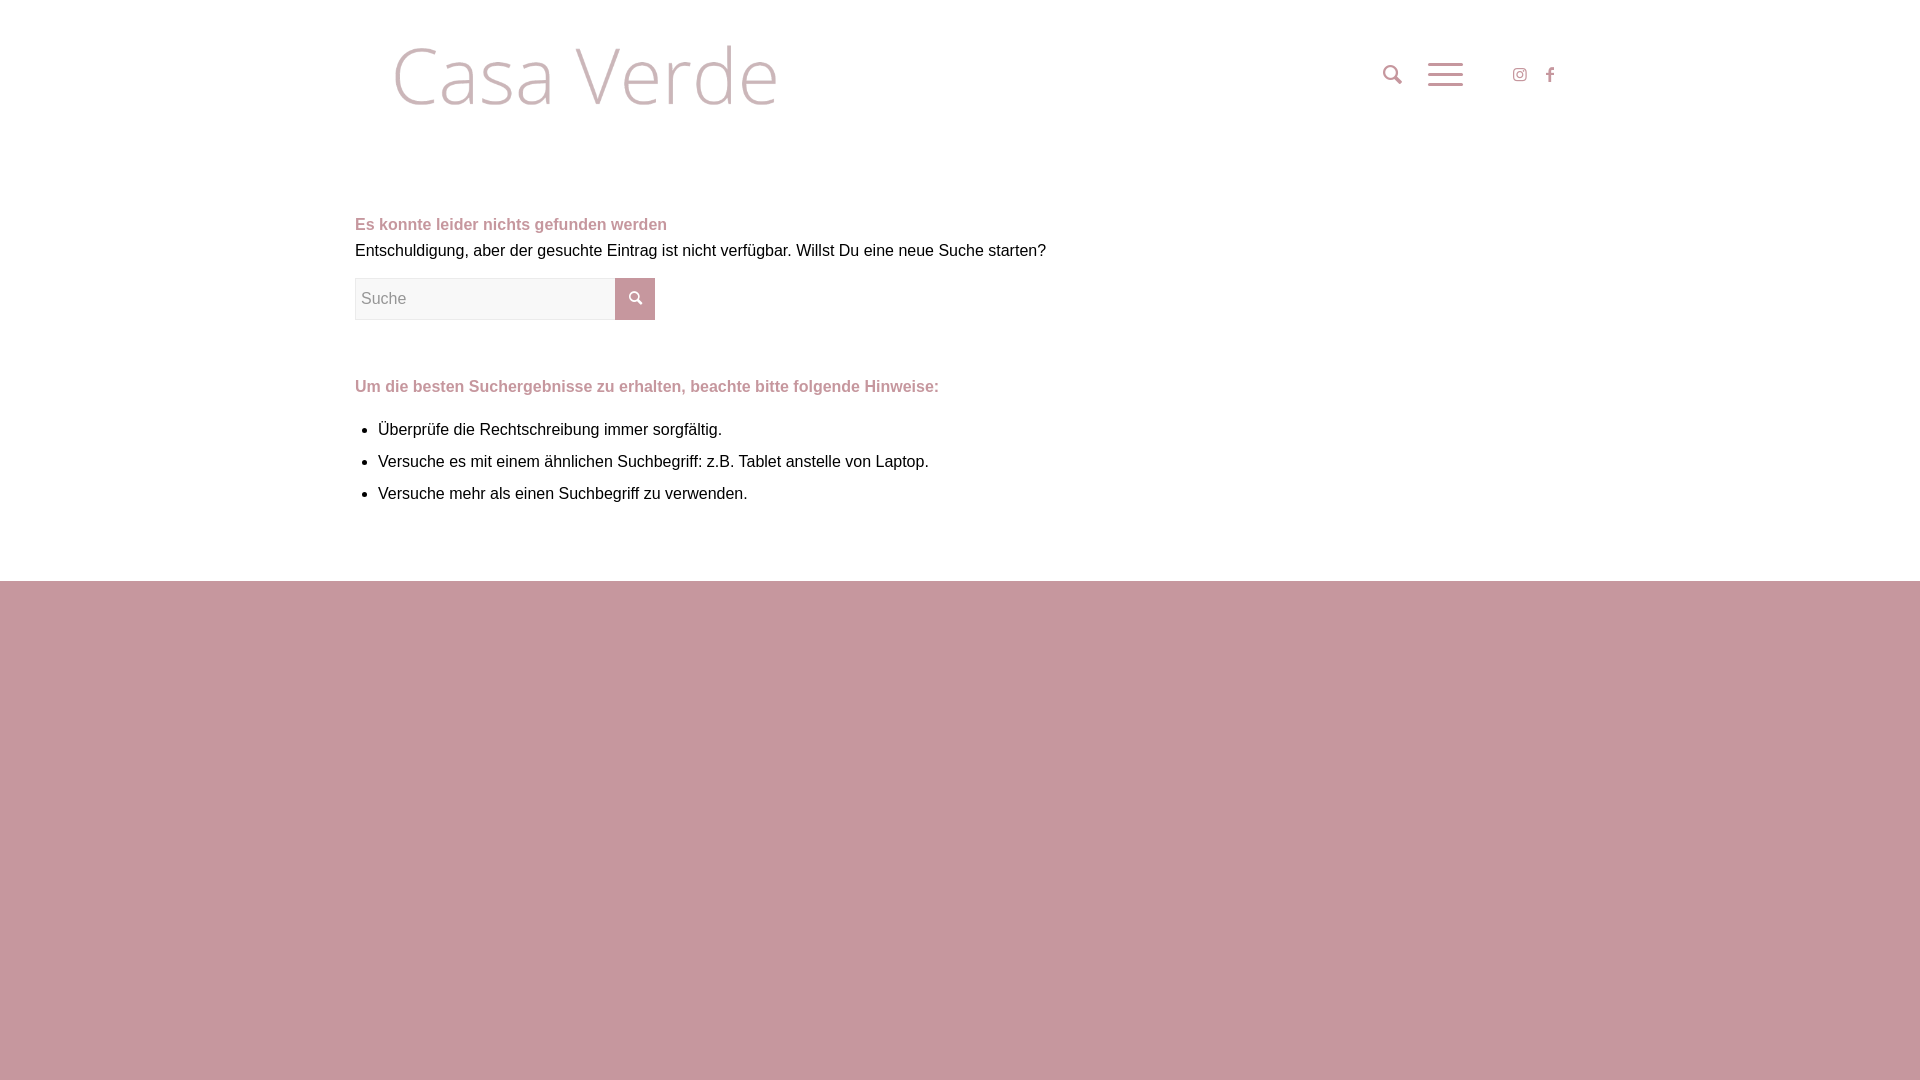 The image size is (1920, 1080). What do you see at coordinates (1520, 74) in the screenshot?
I see `Instagram` at bounding box center [1520, 74].